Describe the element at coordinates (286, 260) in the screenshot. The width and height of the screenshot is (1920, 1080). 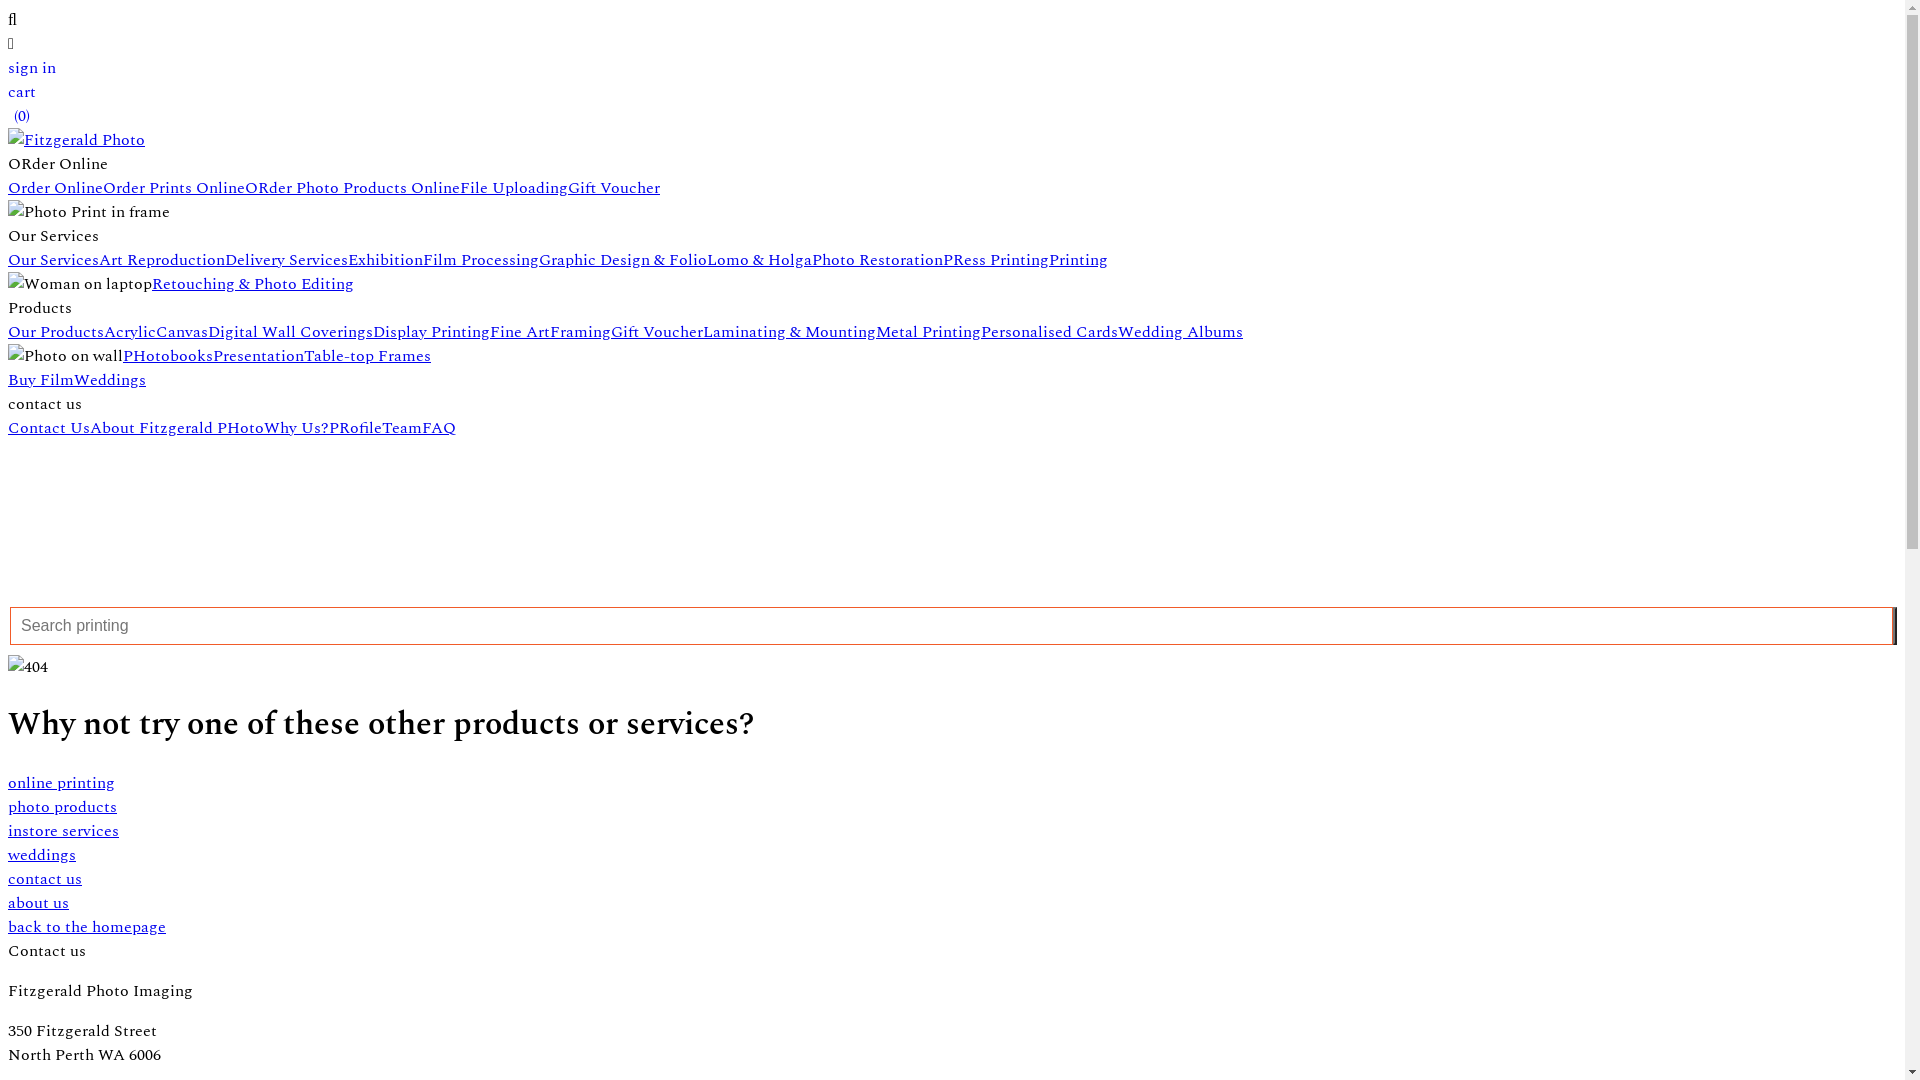
I see `Delivery Services` at that location.